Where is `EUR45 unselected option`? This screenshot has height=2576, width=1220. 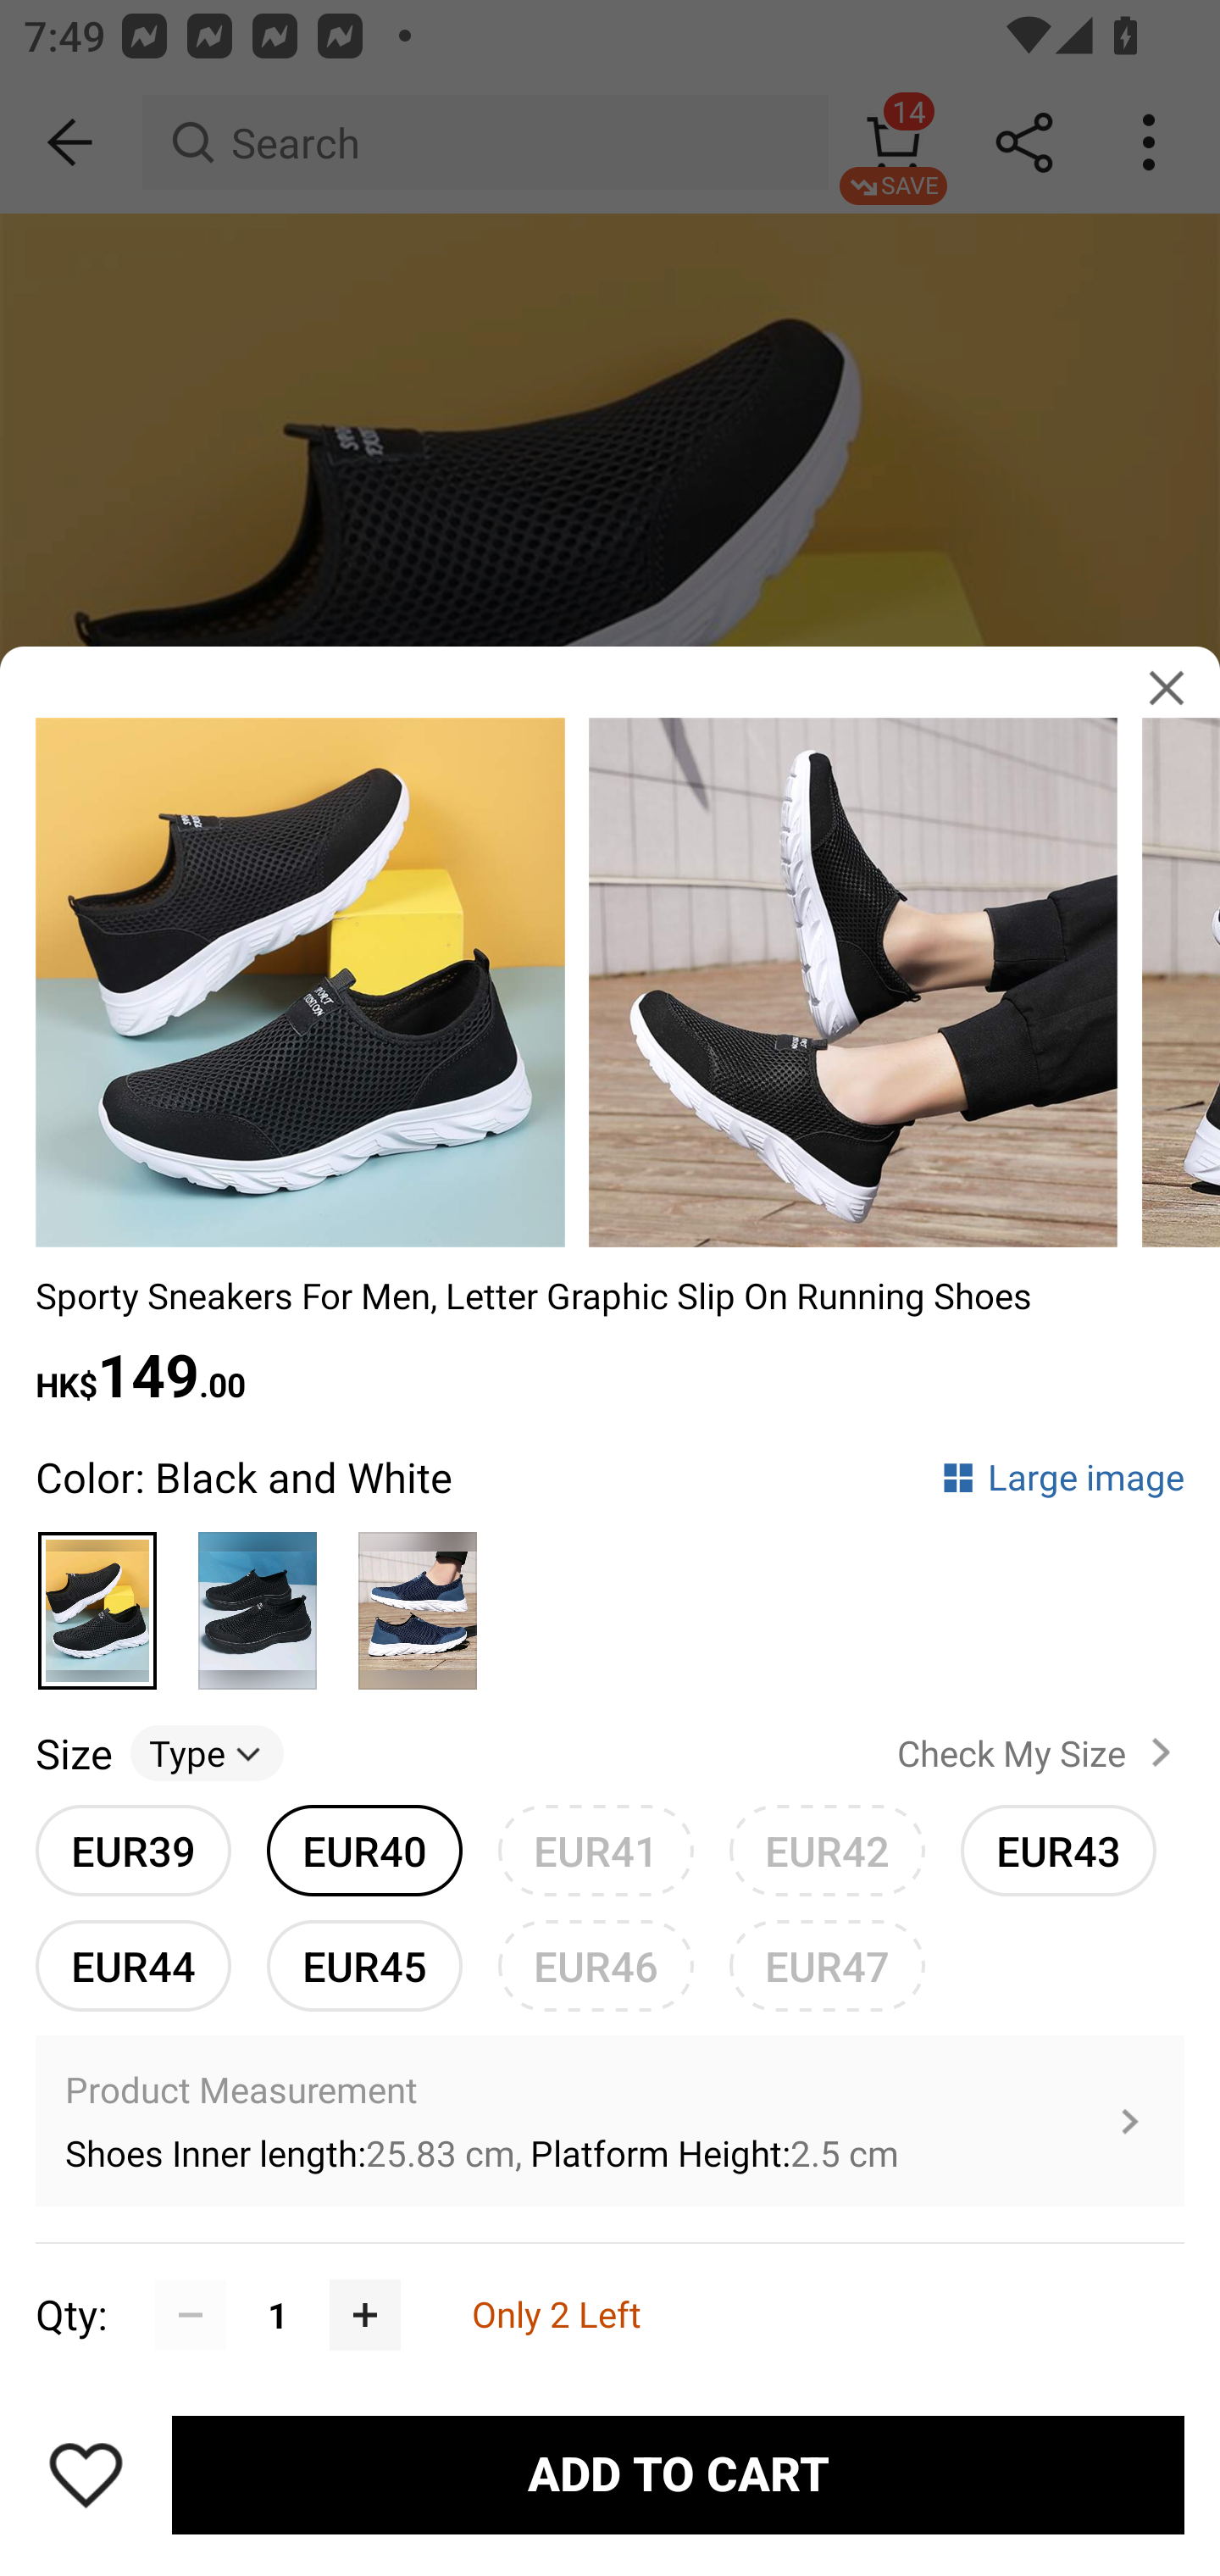
EUR45 unselected option is located at coordinates (364, 1965).